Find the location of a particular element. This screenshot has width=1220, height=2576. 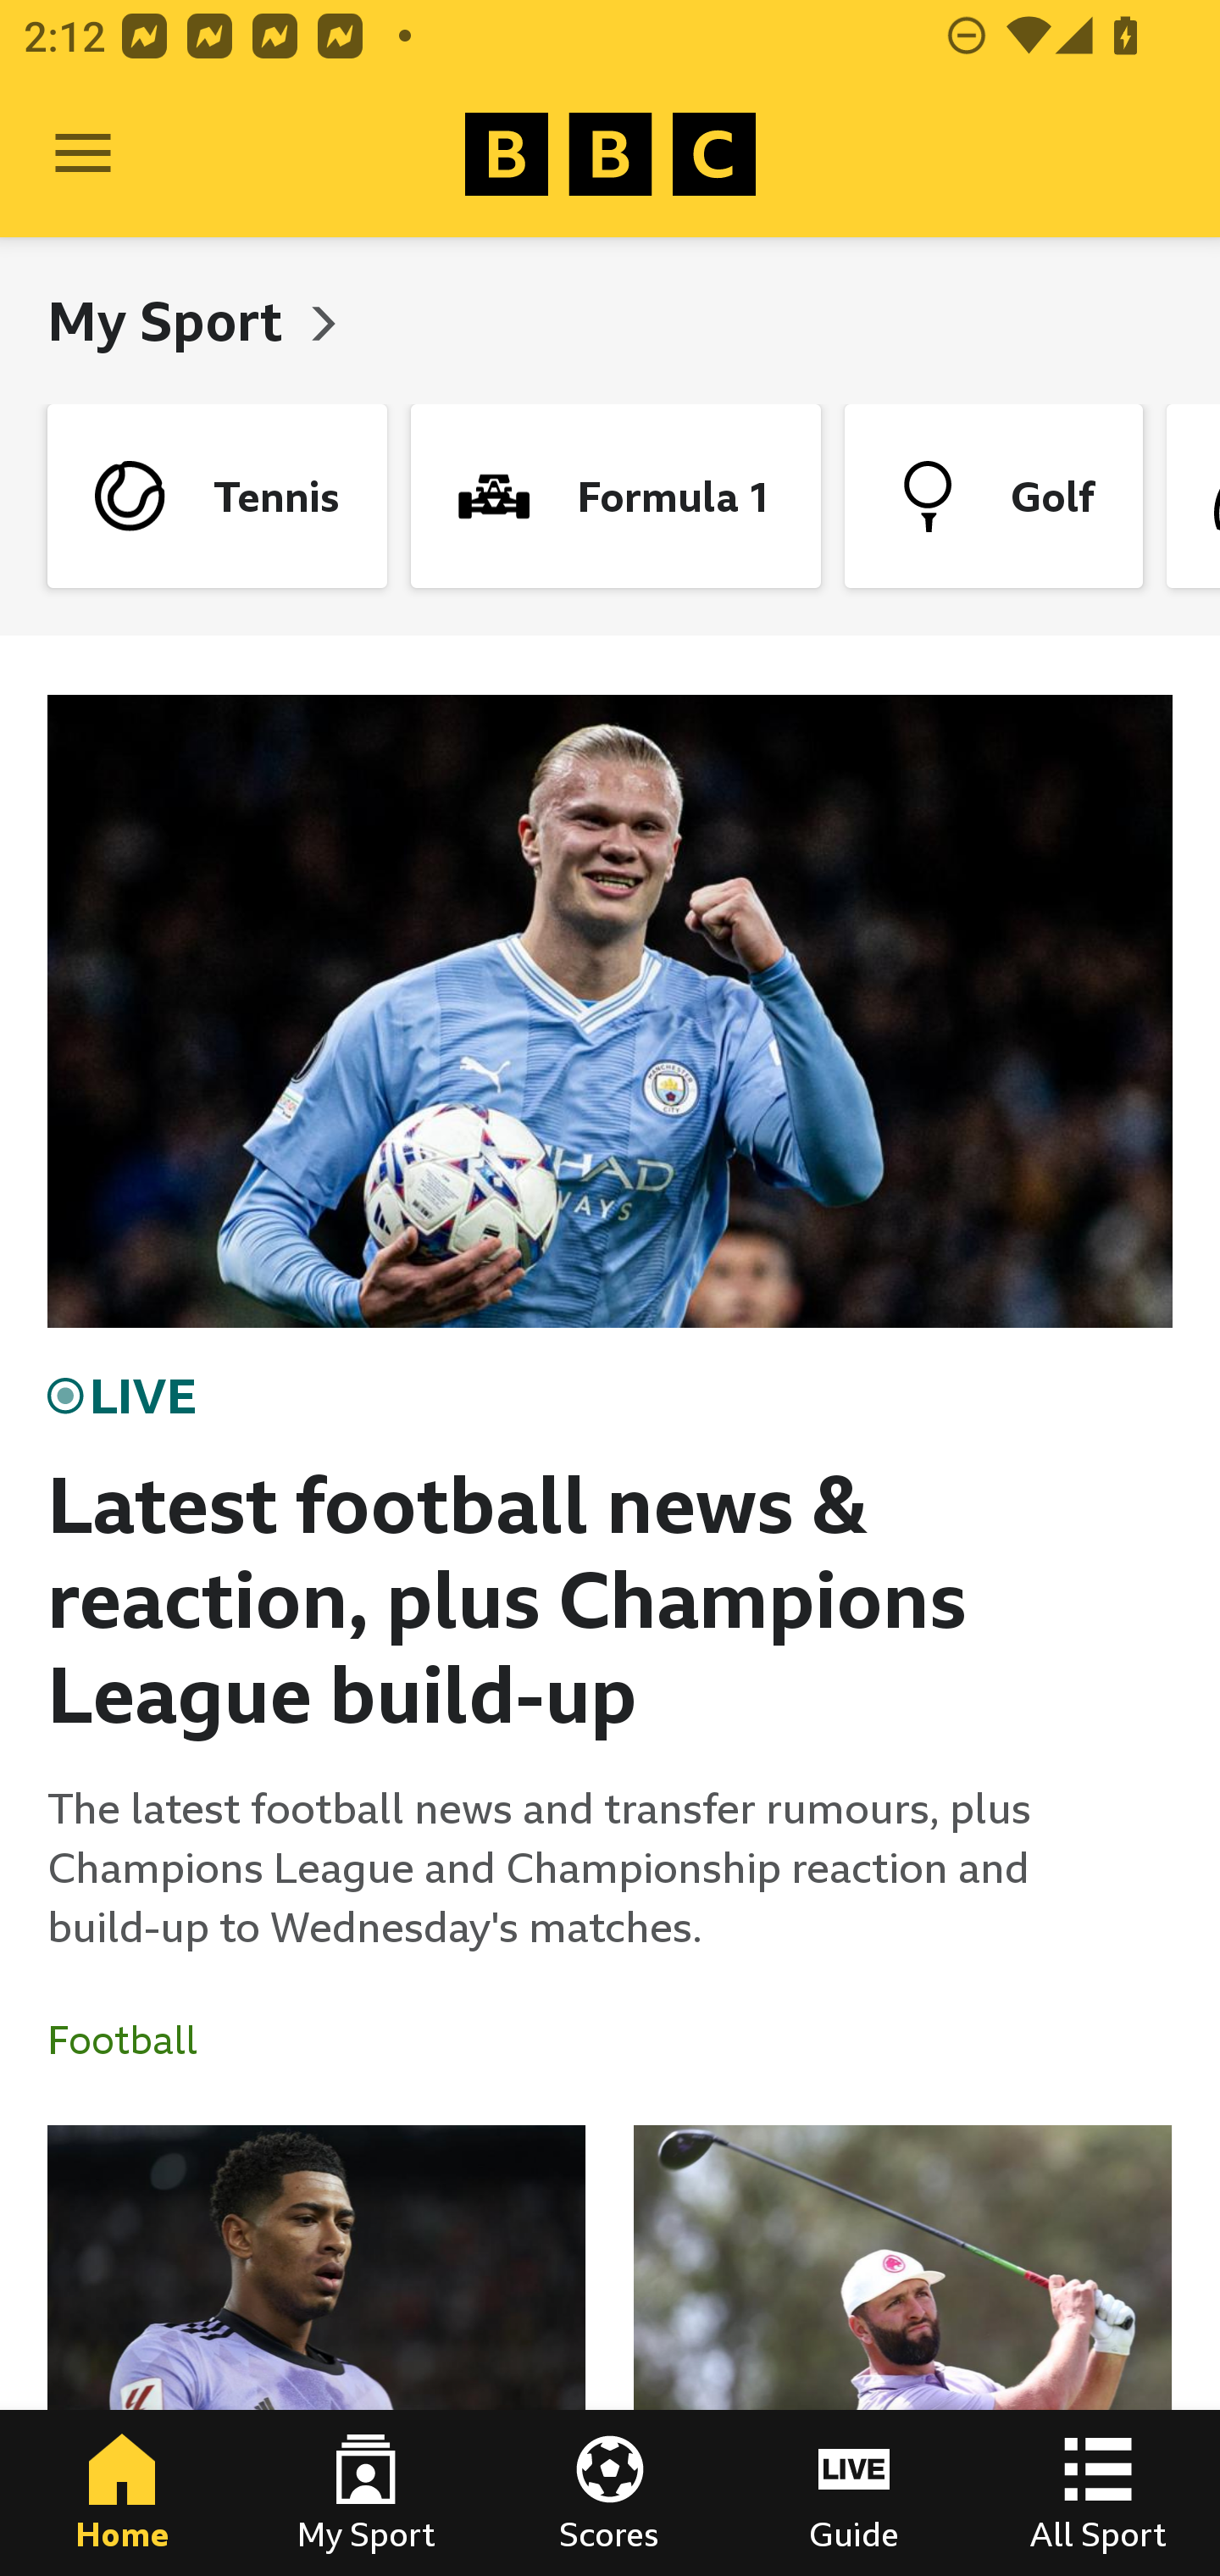

Real midfielder Bellingham banned for two games is located at coordinates (317, 2351).